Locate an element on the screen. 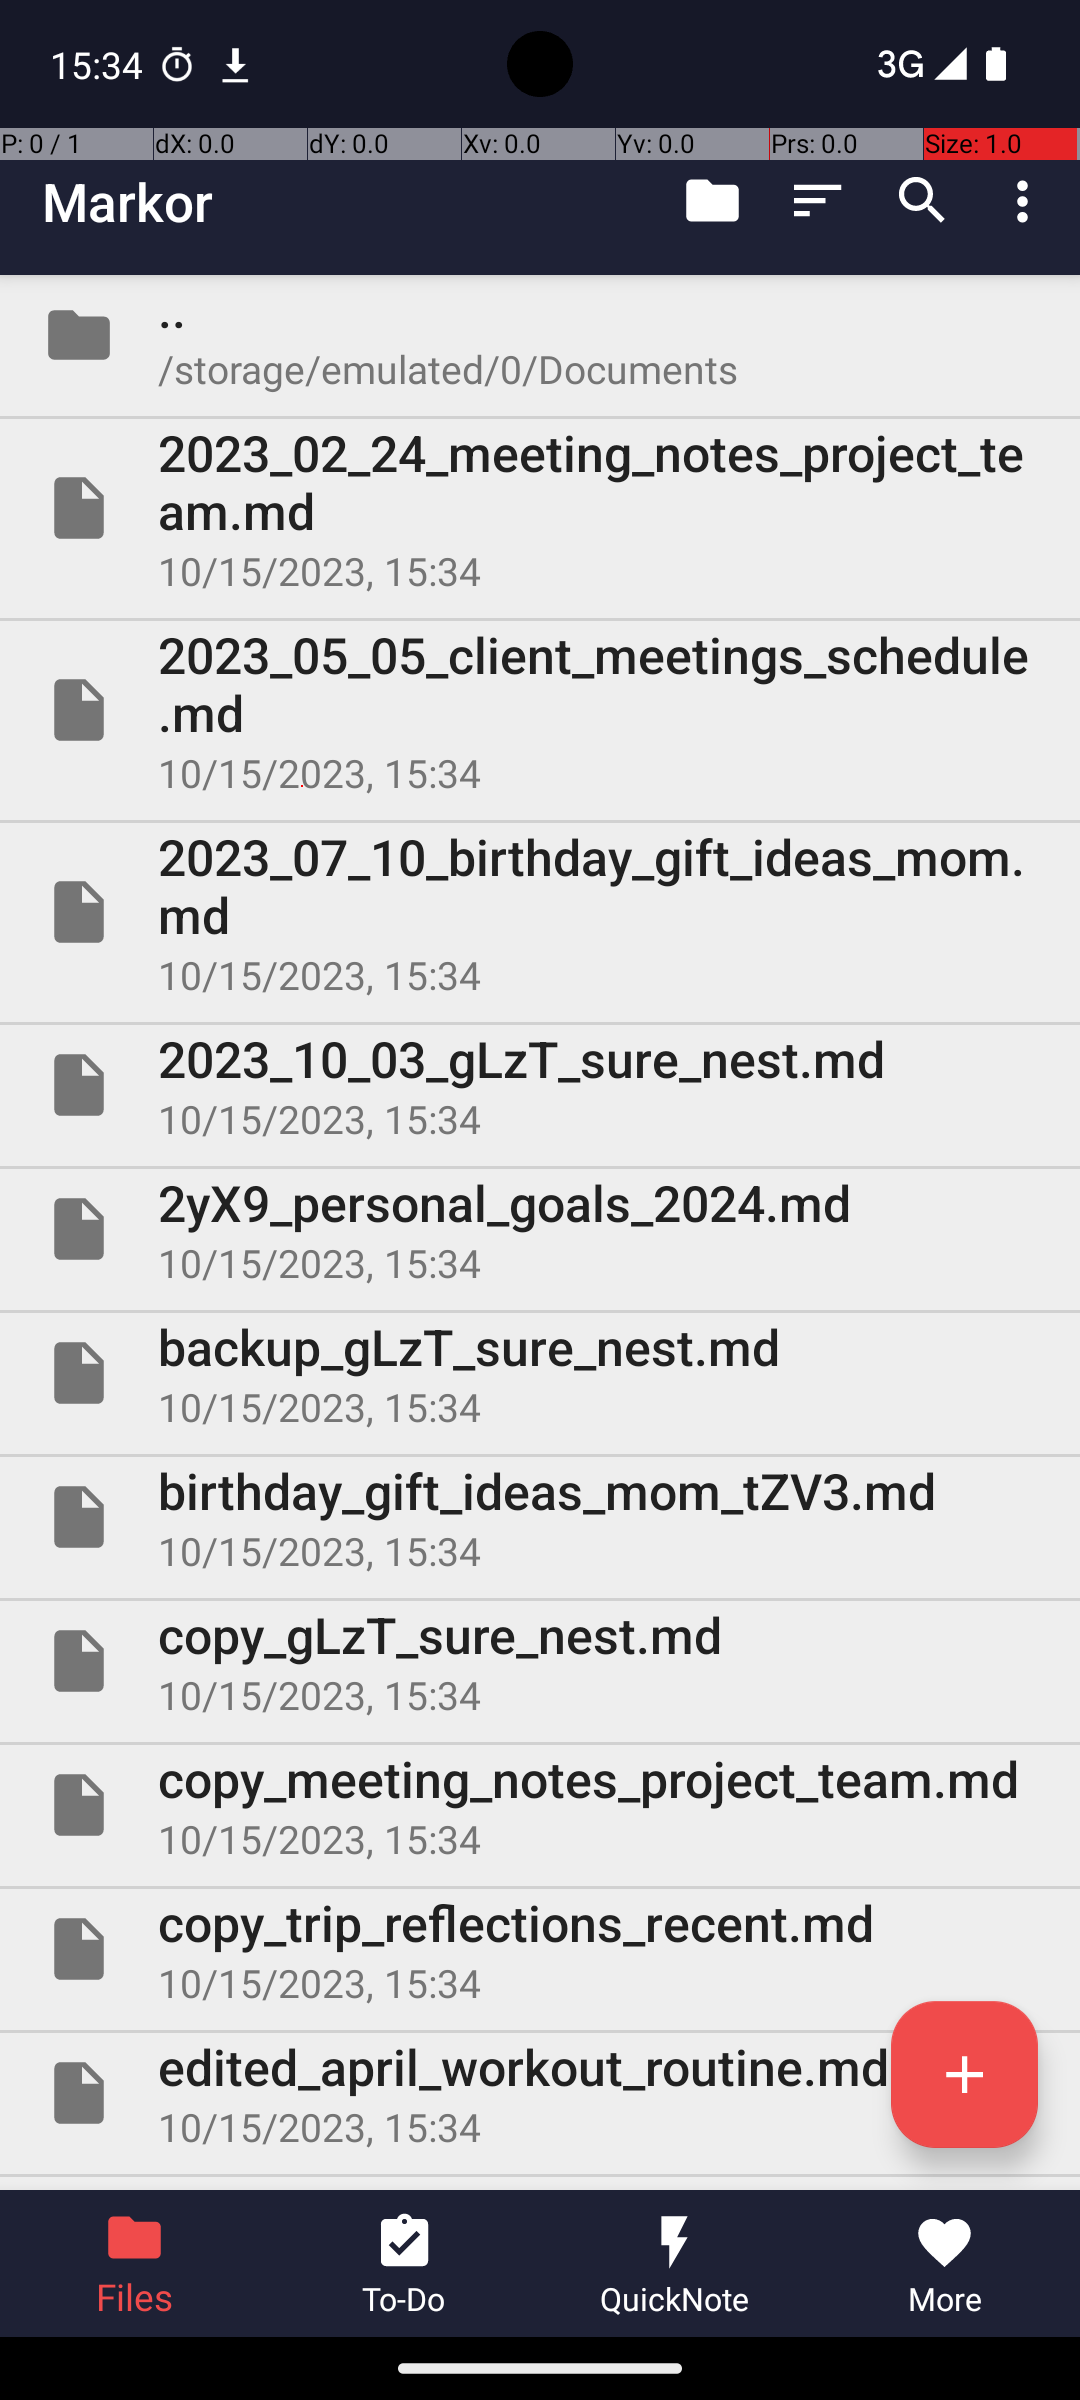  File 2023_10_03_gLzT_sure_nest.md  is located at coordinates (540, 1085).